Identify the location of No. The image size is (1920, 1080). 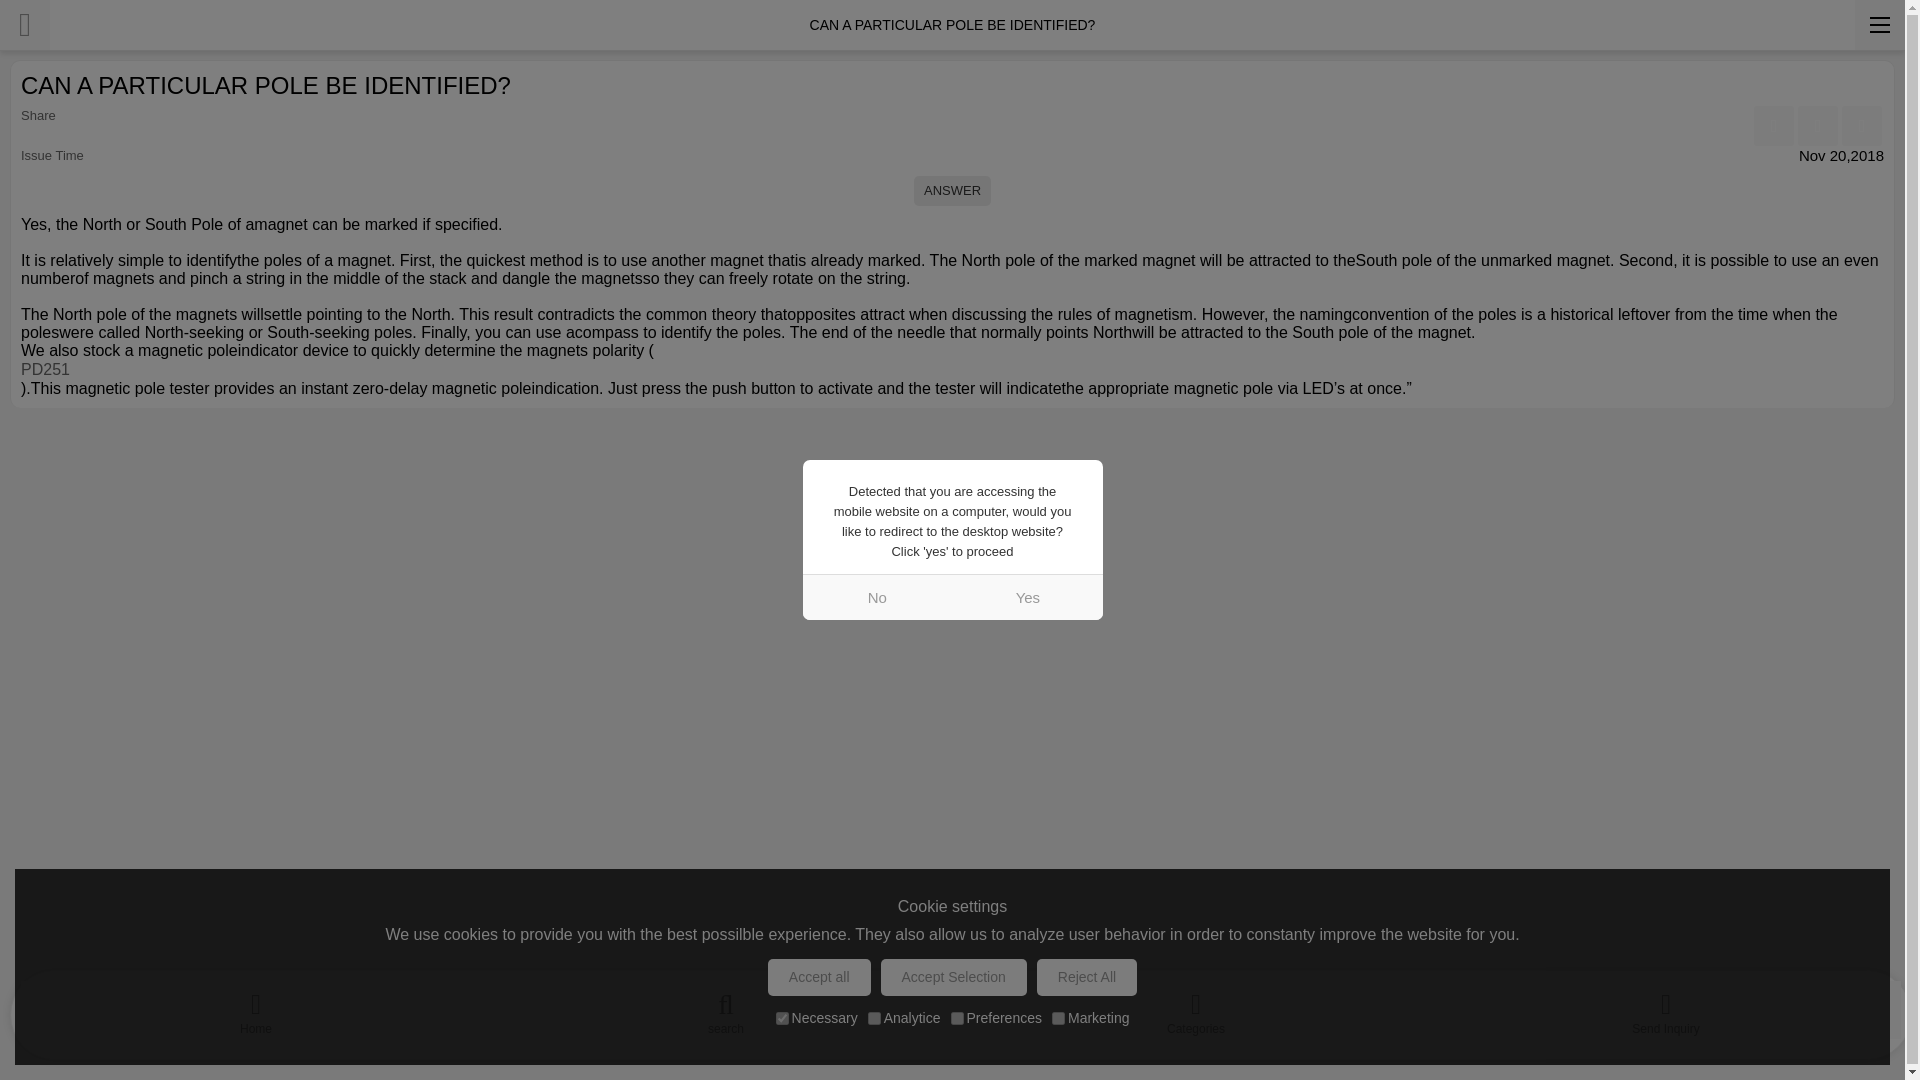
(877, 596).